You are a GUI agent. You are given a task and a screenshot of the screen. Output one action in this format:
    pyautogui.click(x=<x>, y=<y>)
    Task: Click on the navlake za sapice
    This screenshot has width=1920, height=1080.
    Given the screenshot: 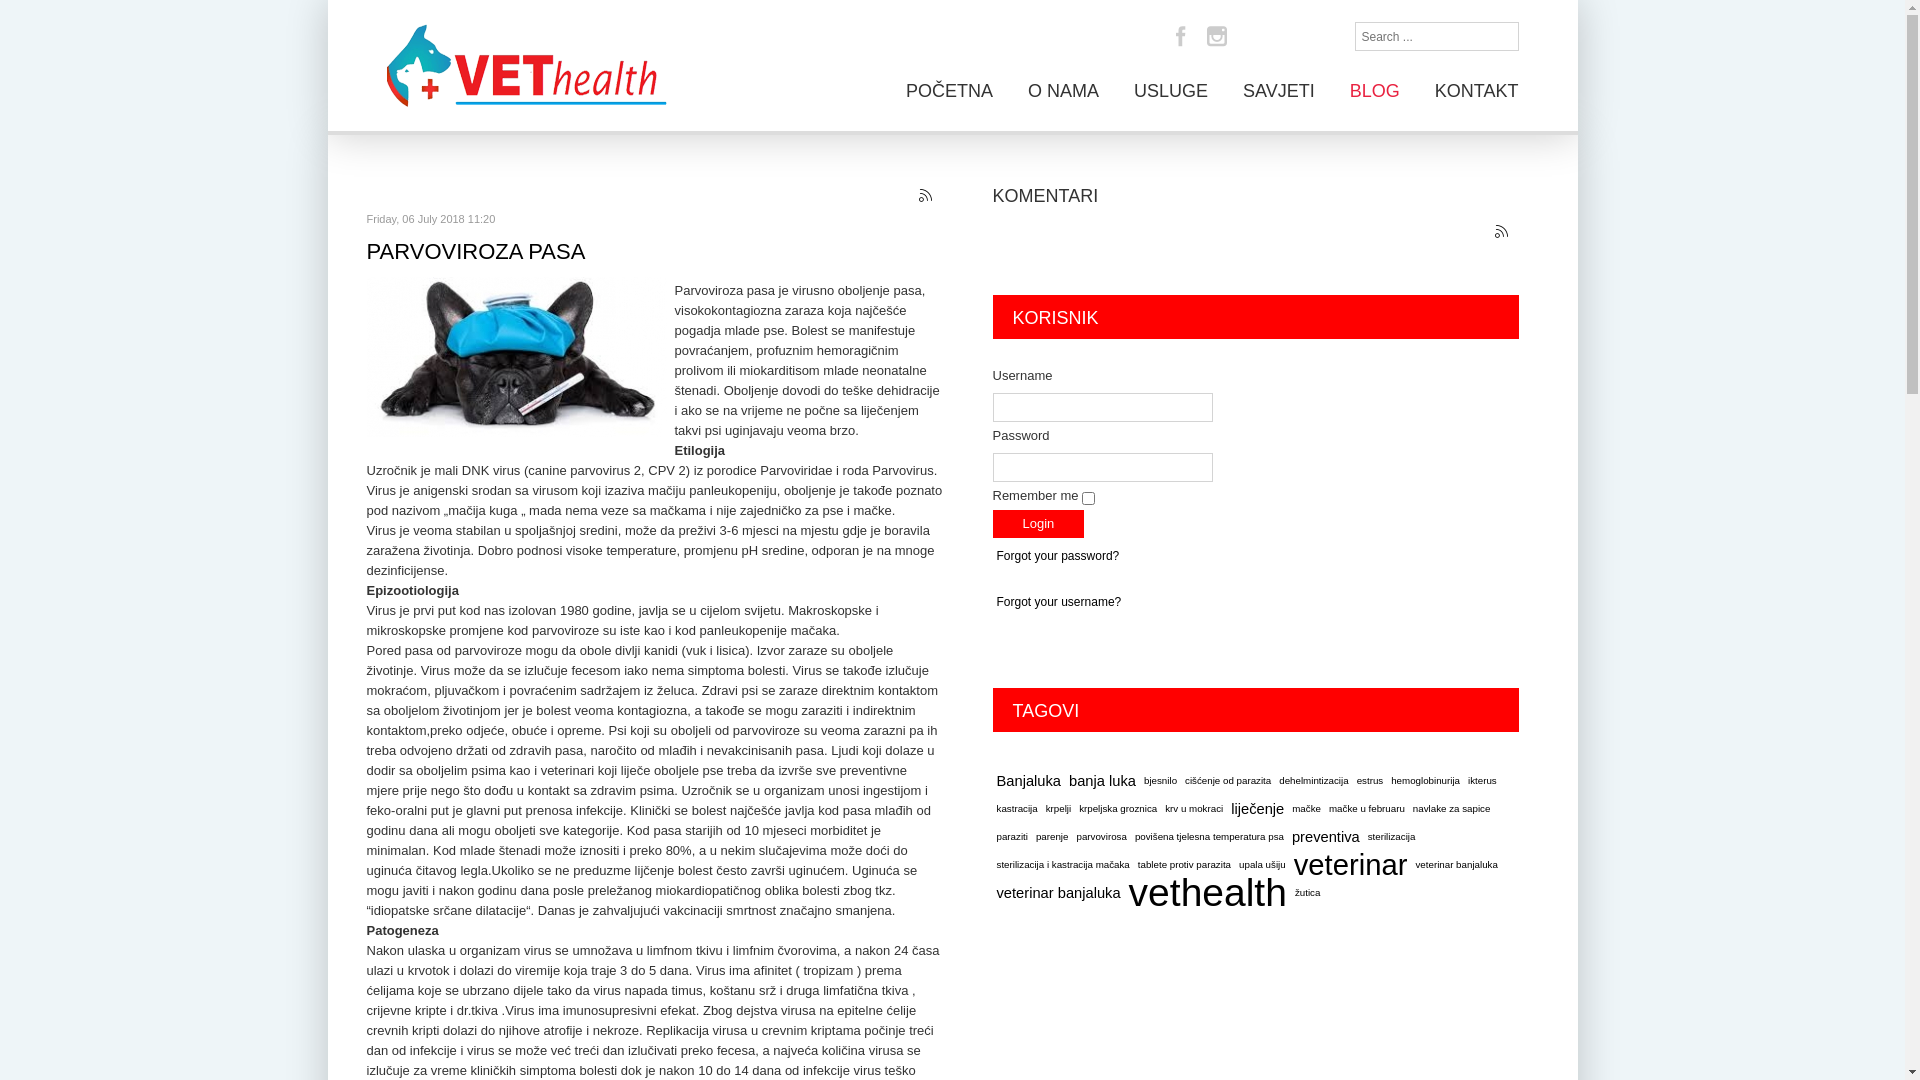 What is the action you would take?
    pyautogui.click(x=1452, y=809)
    